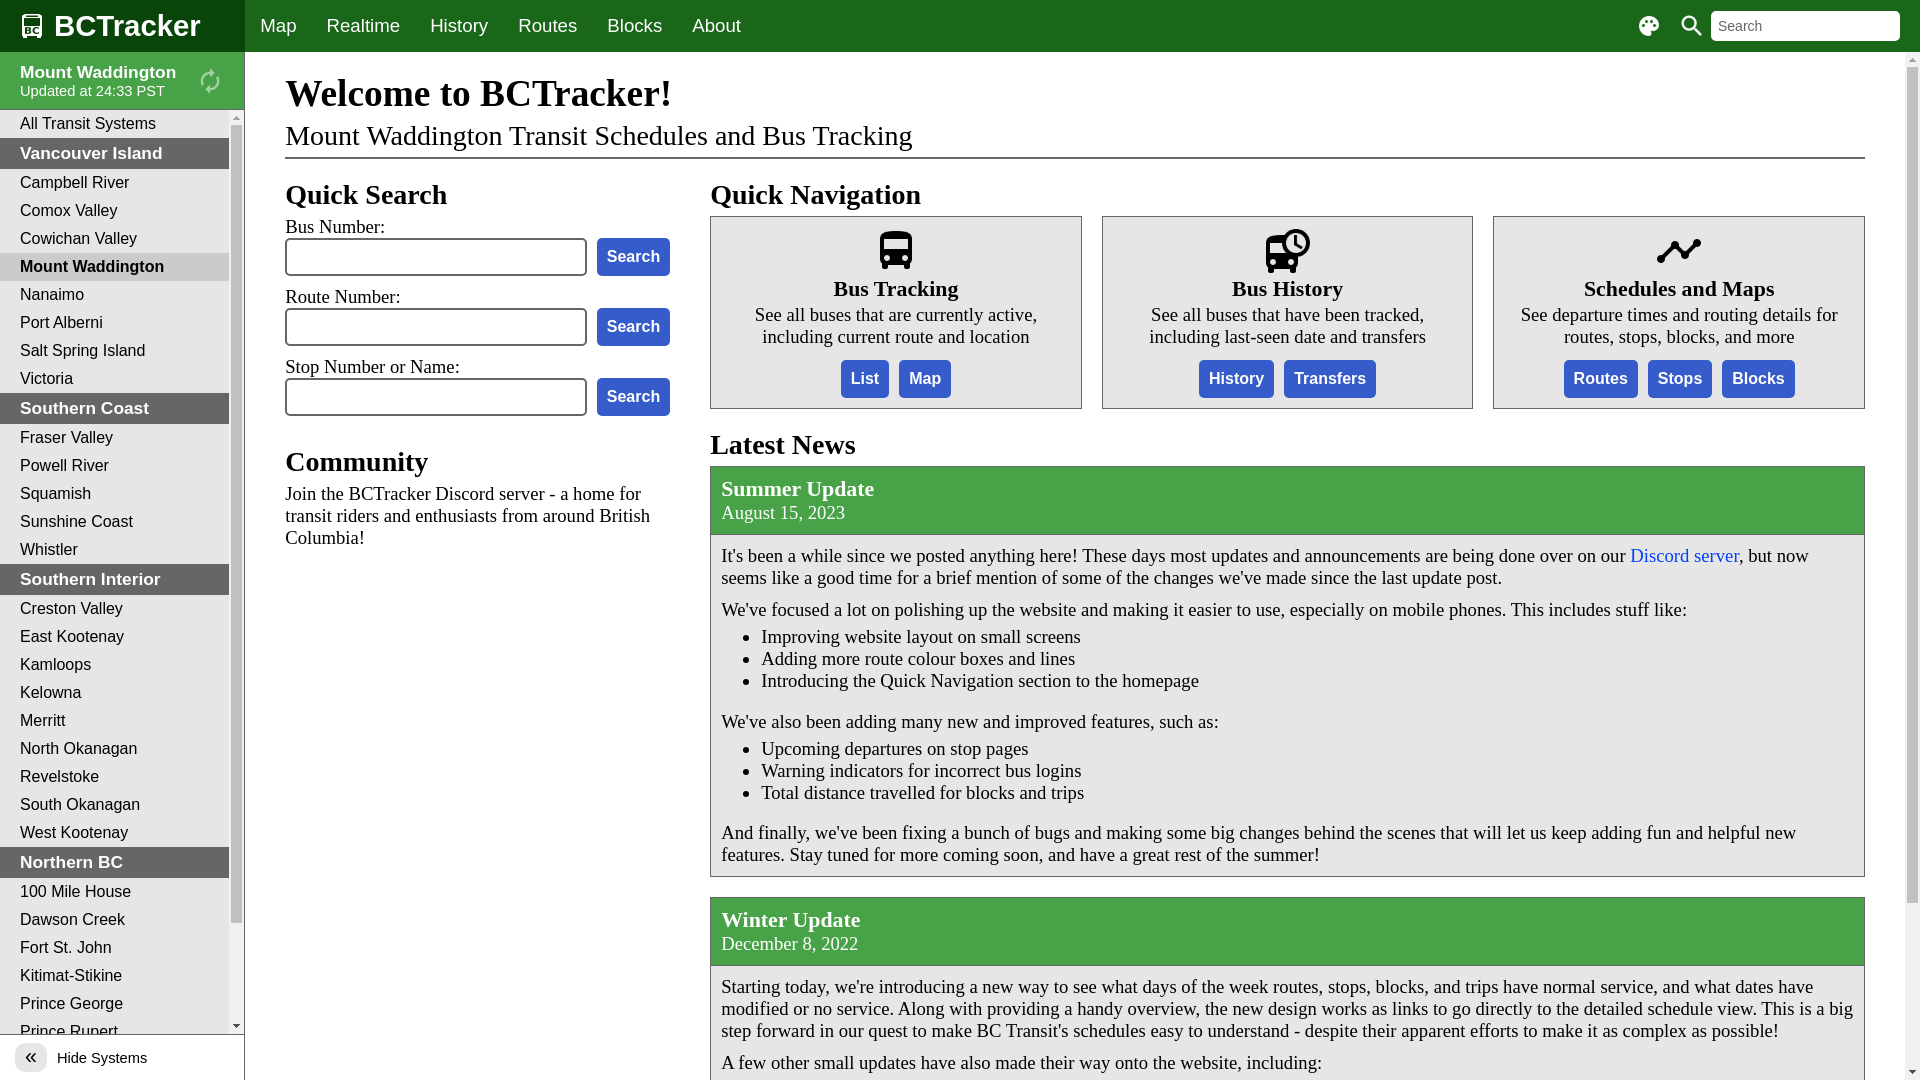  I want to click on Creston Valley, so click(114, 609).